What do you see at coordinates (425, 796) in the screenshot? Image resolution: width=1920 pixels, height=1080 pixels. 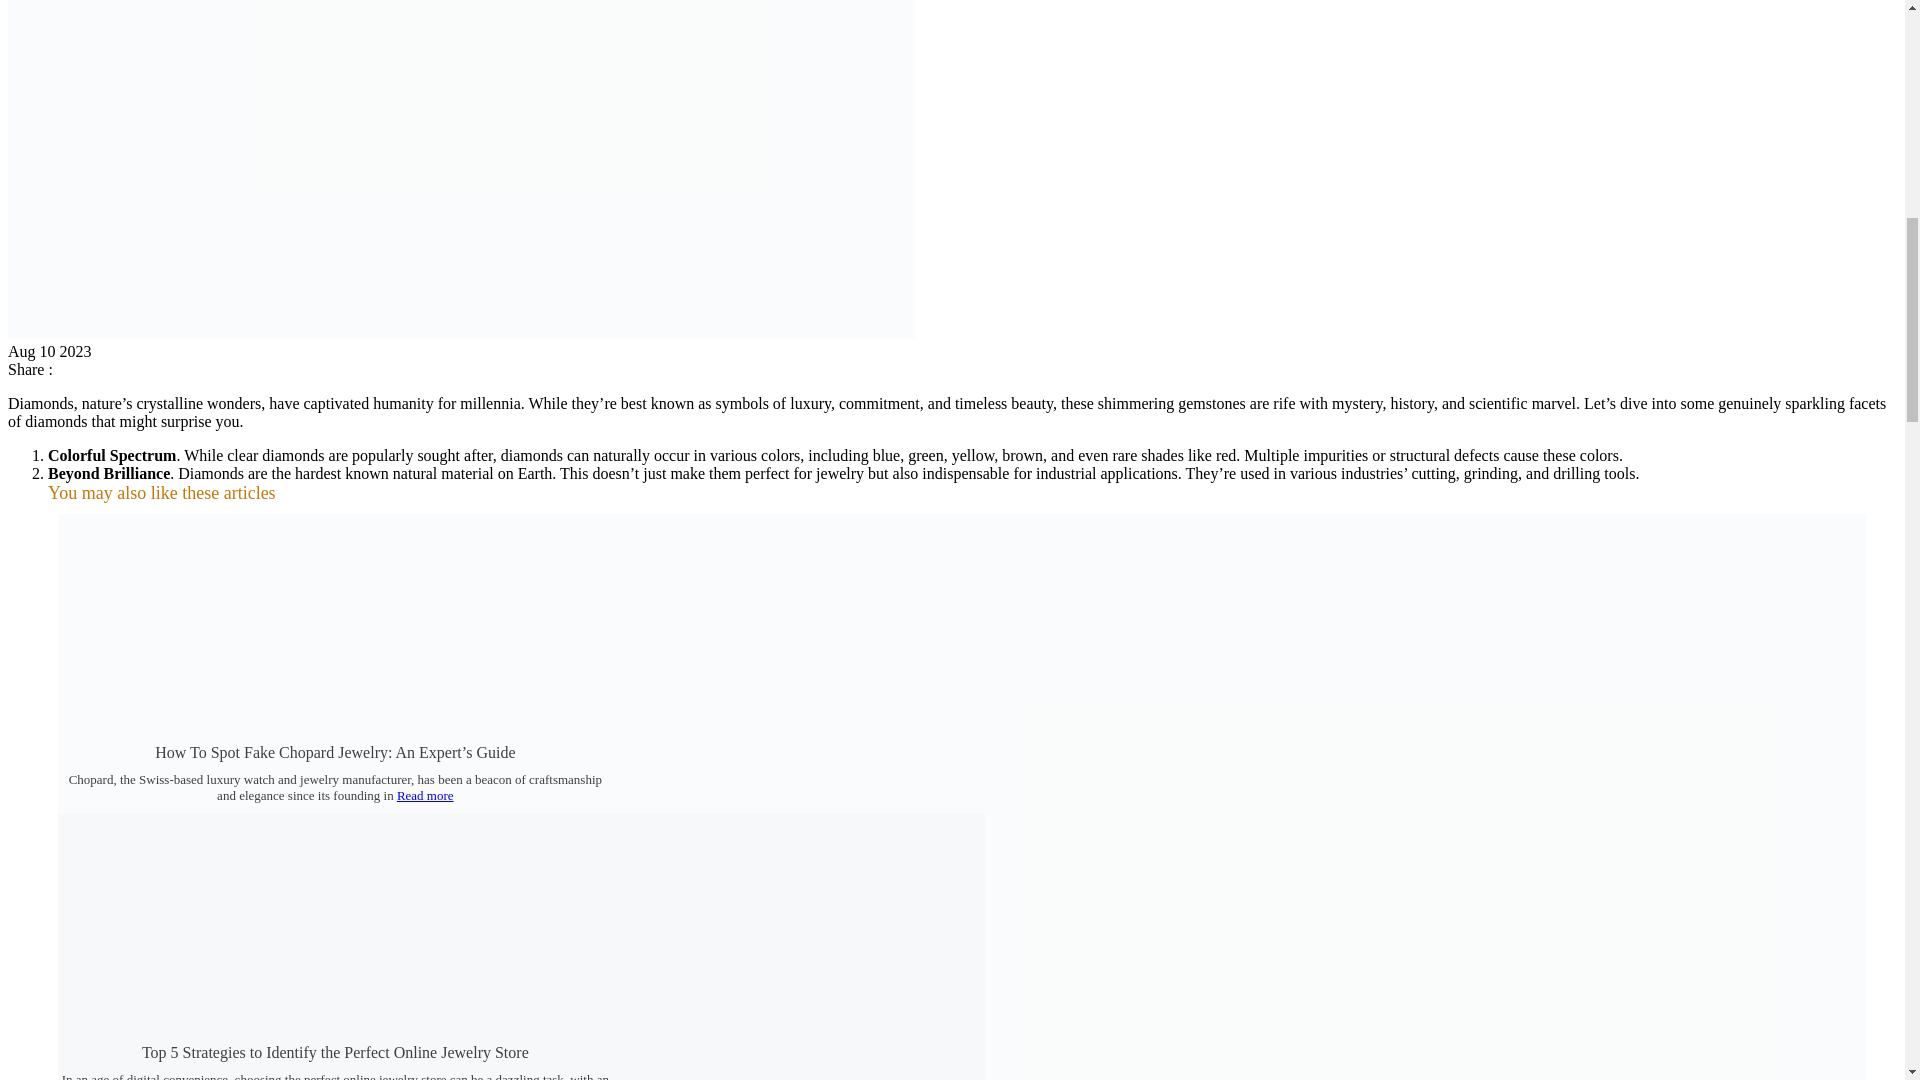 I see `Read more` at bounding box center [425, 796].